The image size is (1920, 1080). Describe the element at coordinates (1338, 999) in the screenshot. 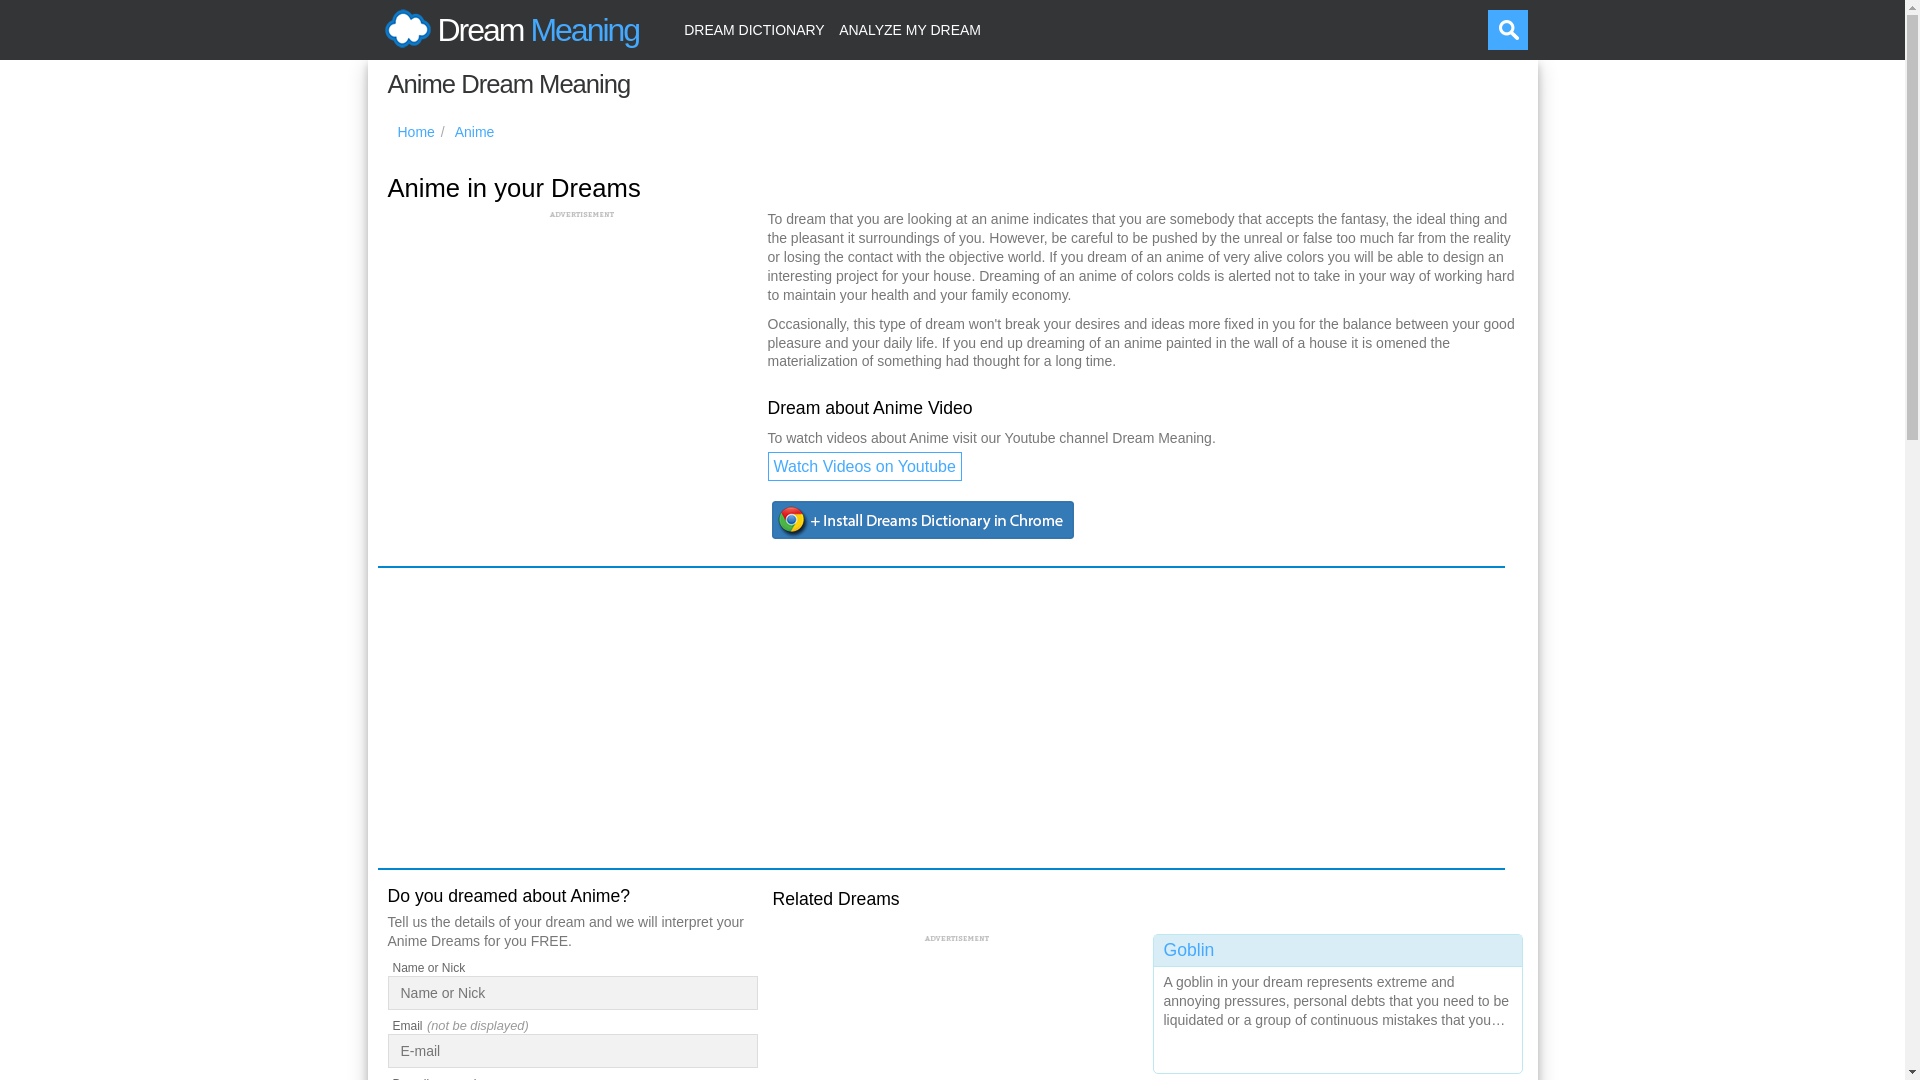

I see `Goblin Dream Meaning` at that location.